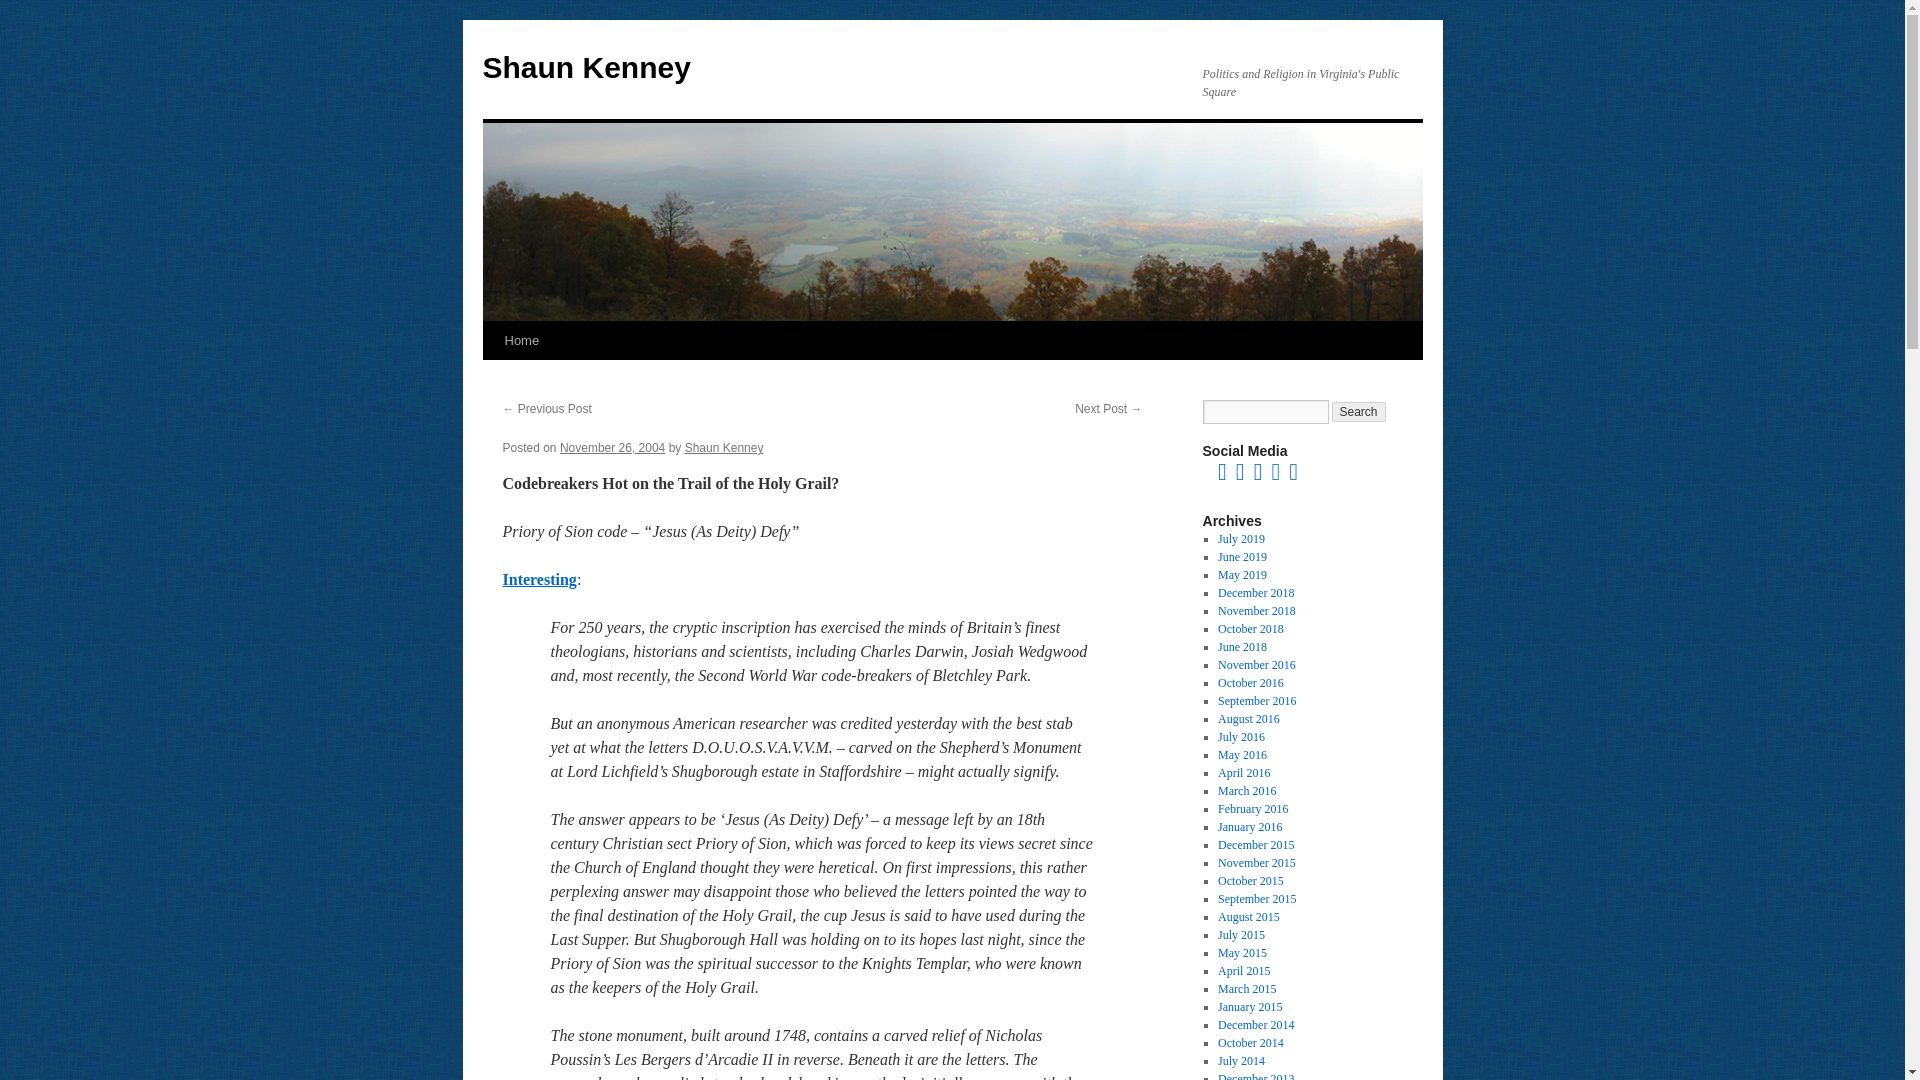 The width and height of the screenshot is (1920, 1080). What do you see at coordinates (724, 447) in the screenshot?
I see `View all posts by Shaun Kenney` at bounding box center [724, 447].